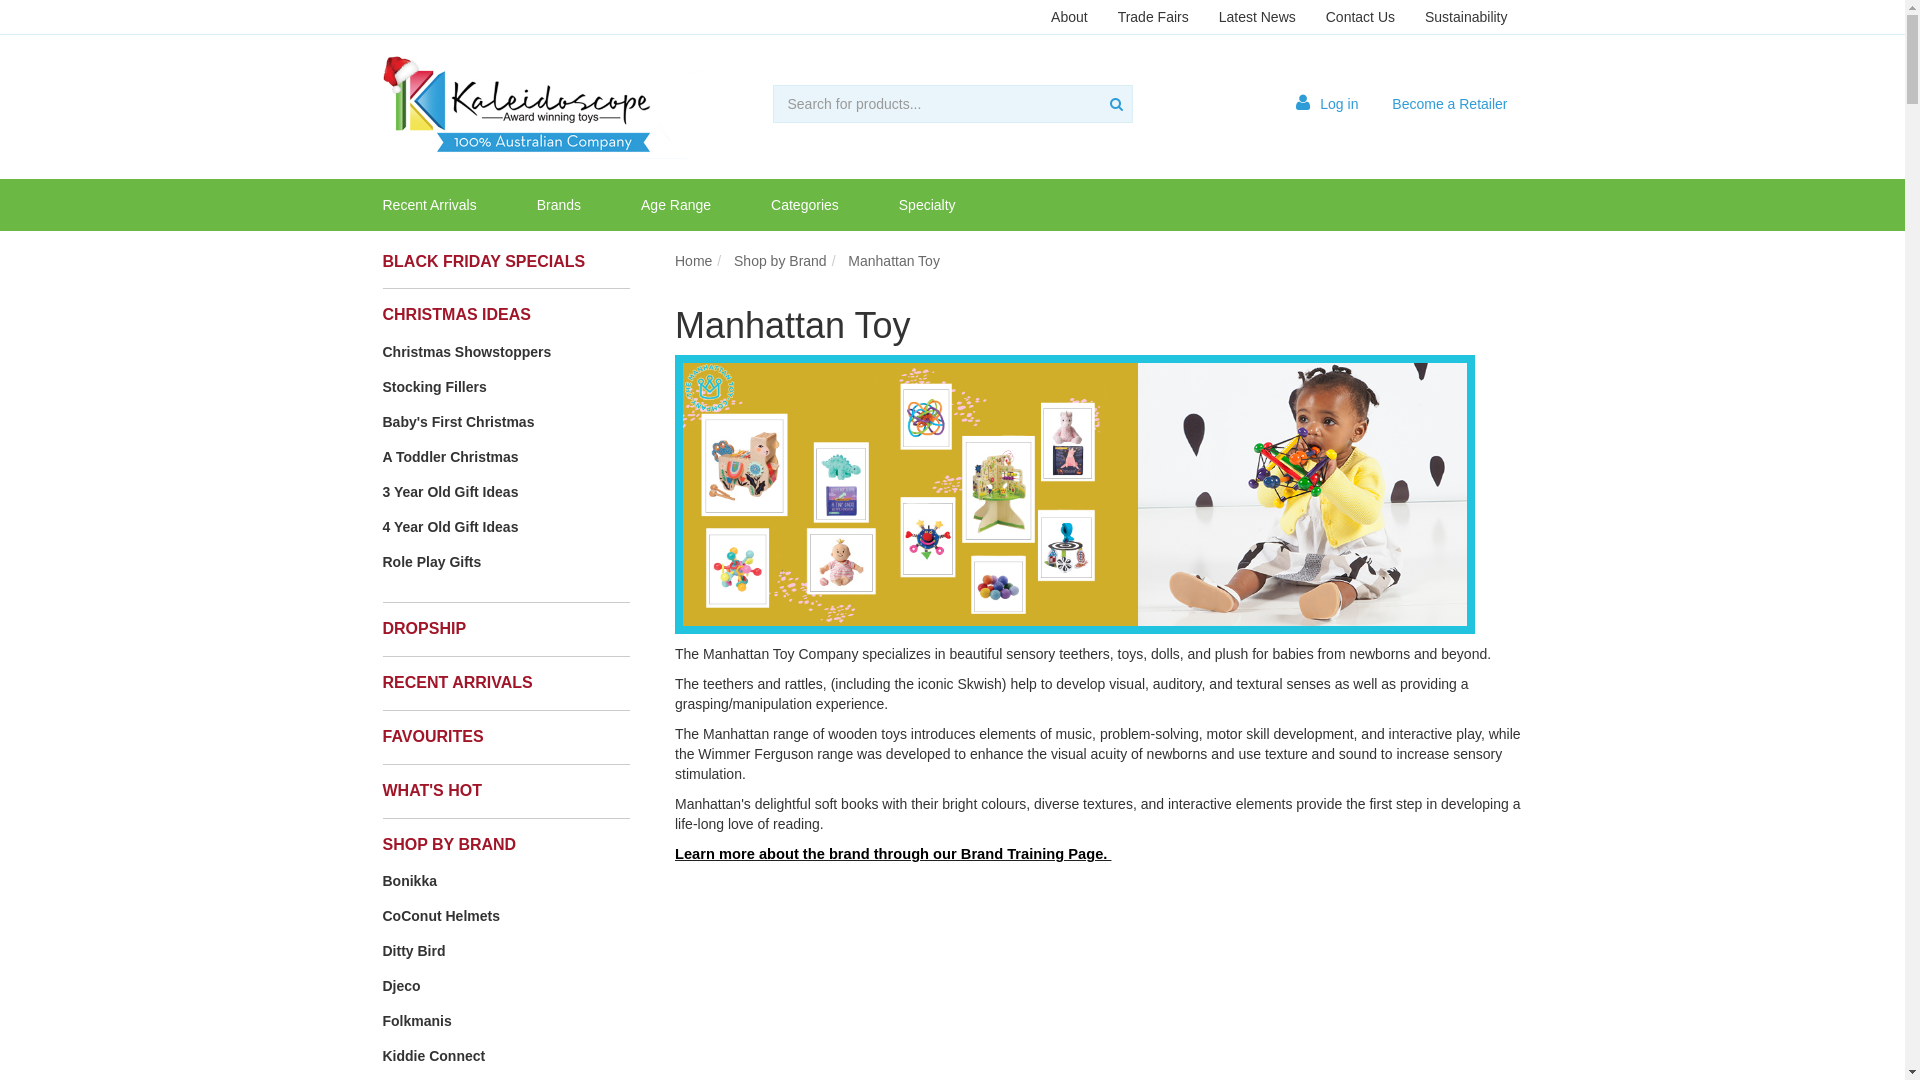  Describe the element at coordinates (506, 527) in the screenshot. I see `4 Year Old Gift Ideas` at that location.